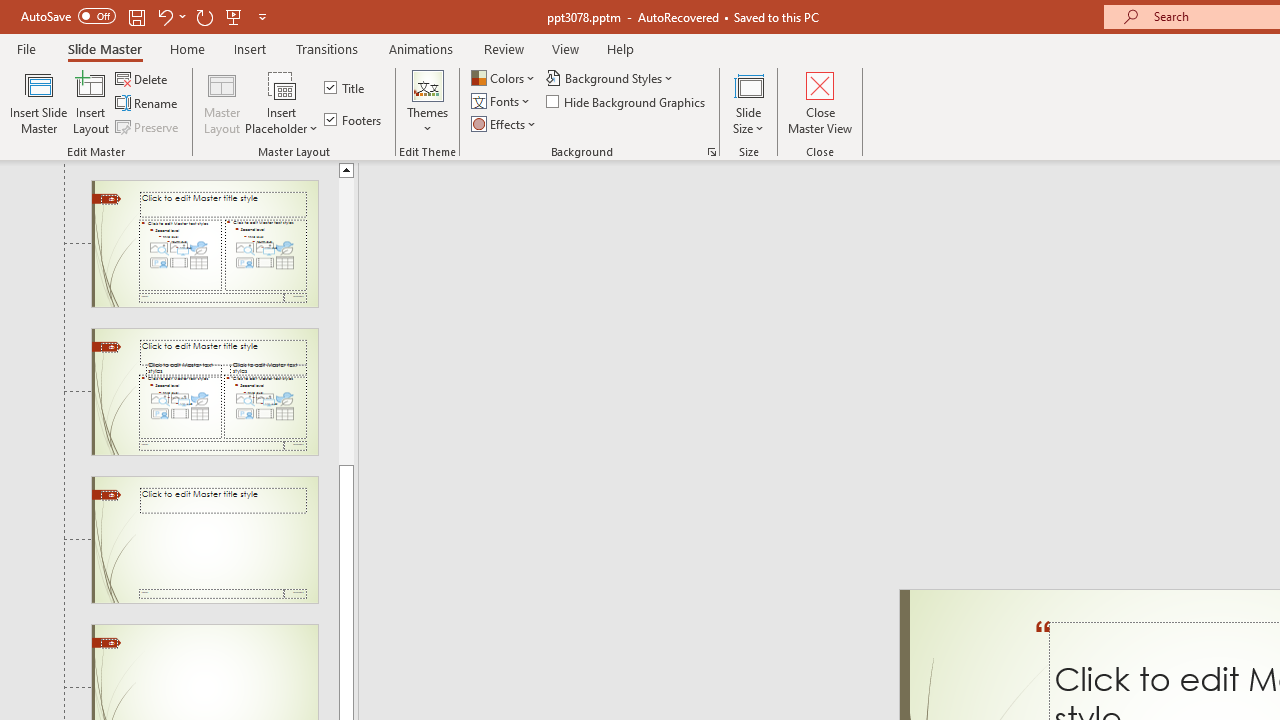  What do you see at coordinates (626, 102) in the screenshot?
I see `Hide Background Graphics` at bounding box center [626, 102].